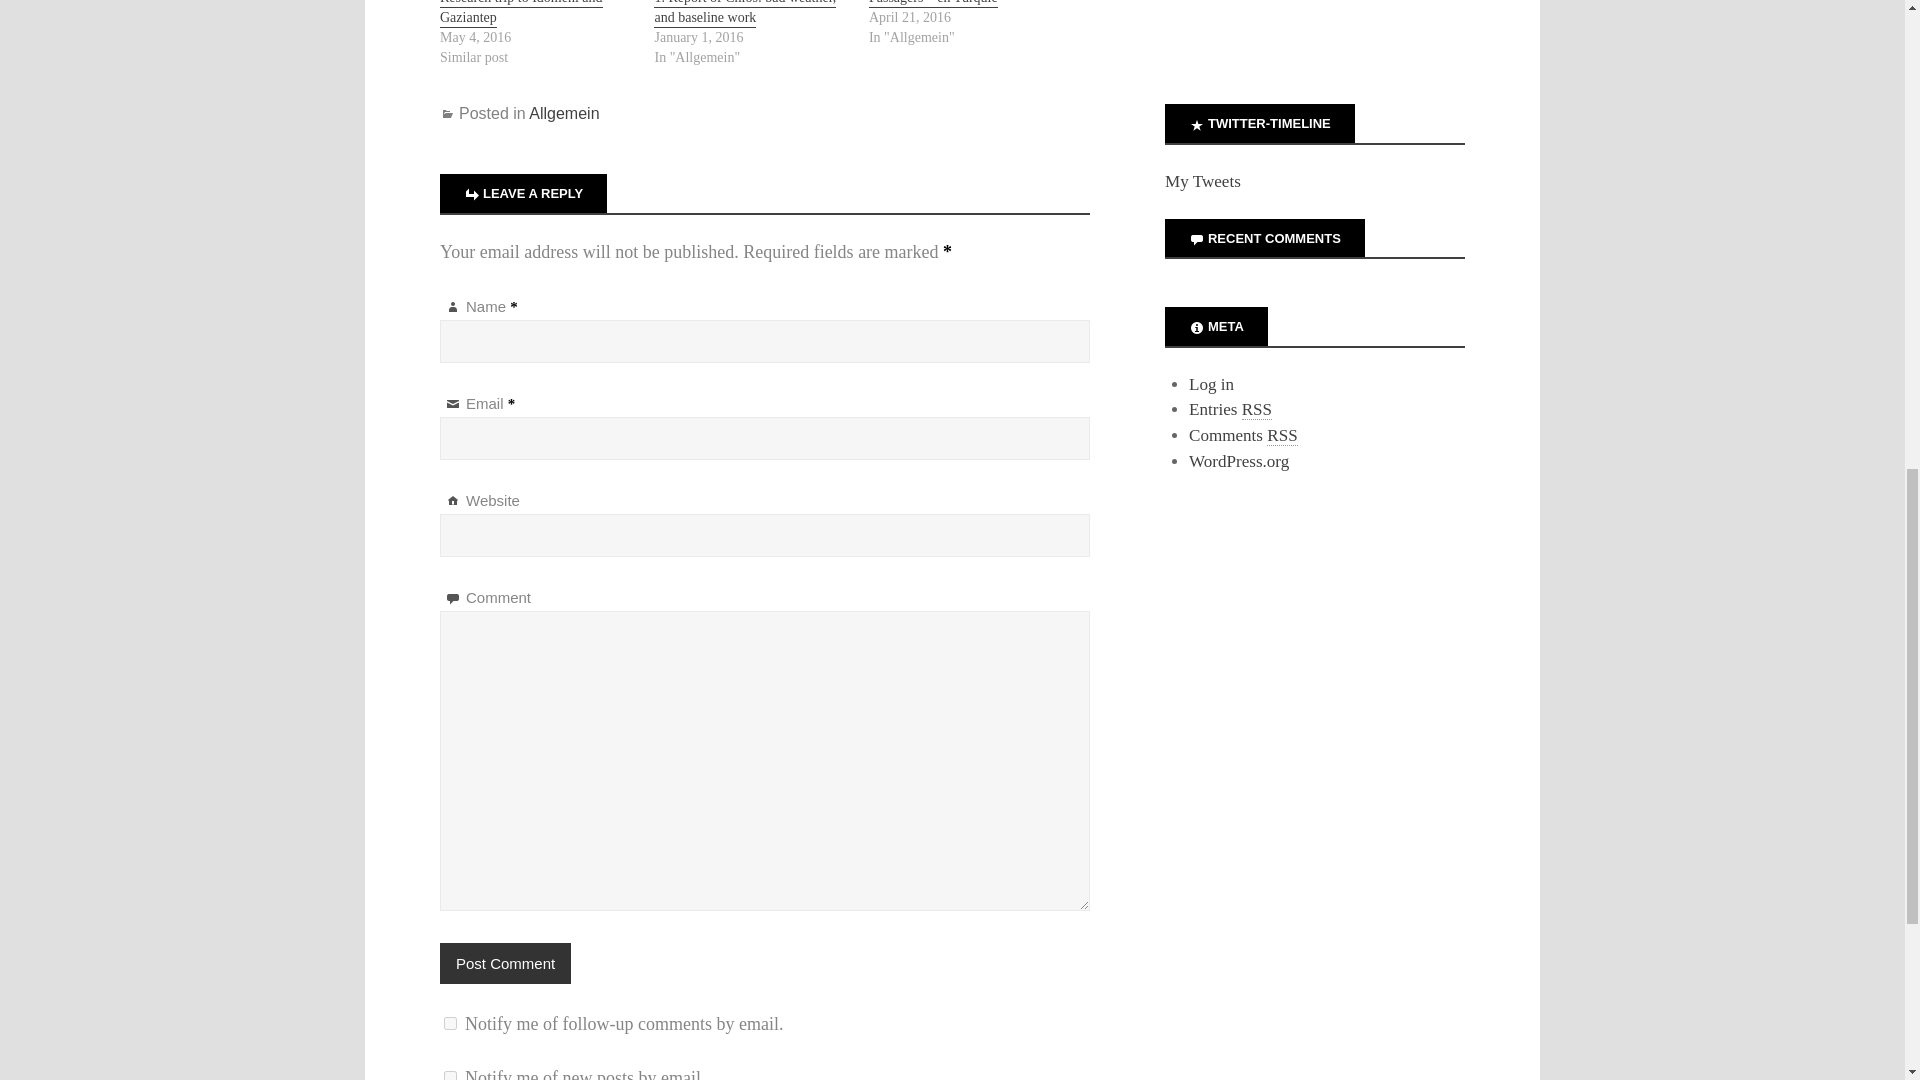 The image size is (1920, 1080). Describe the element at coordinates (1282, 436) in the screenshot. I see `Really Simple Syndication` at that location.